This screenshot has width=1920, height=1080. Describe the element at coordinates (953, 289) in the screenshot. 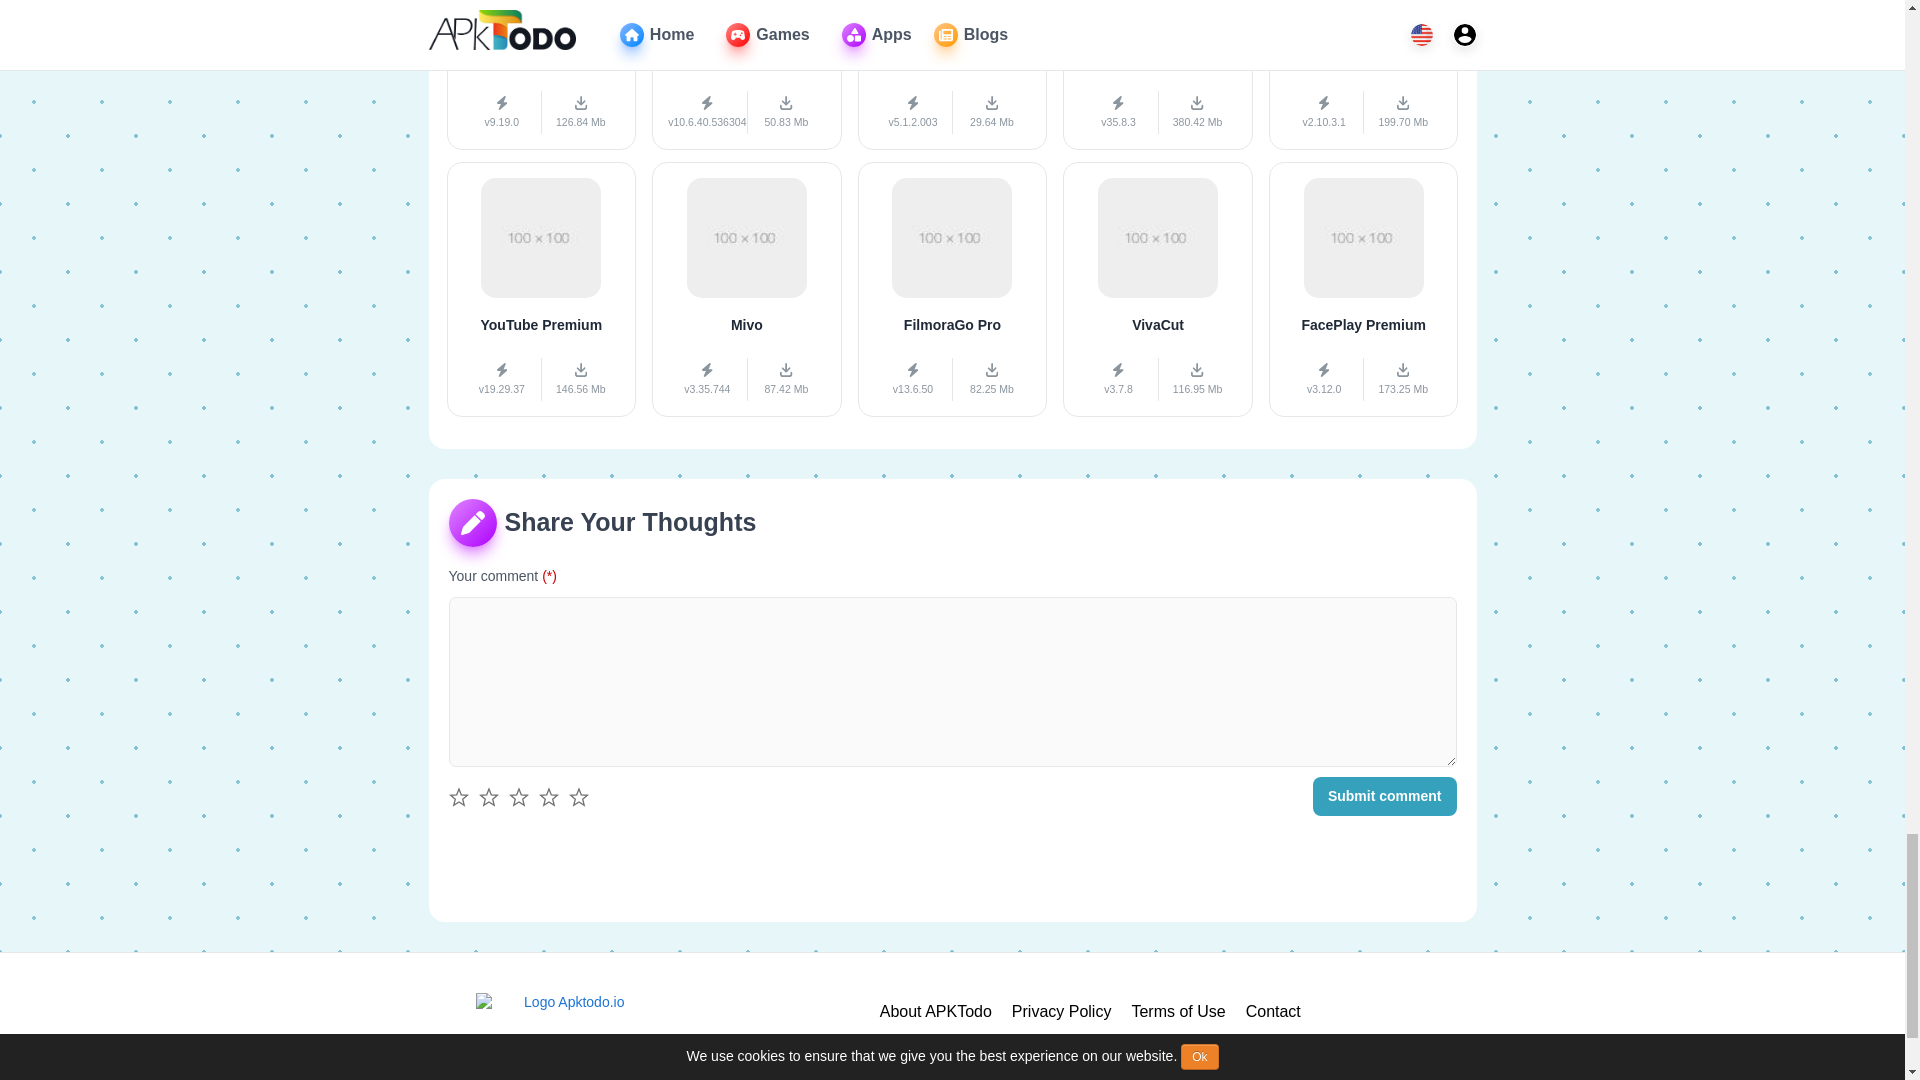

I see `FilmoraGo Pro` at that location.